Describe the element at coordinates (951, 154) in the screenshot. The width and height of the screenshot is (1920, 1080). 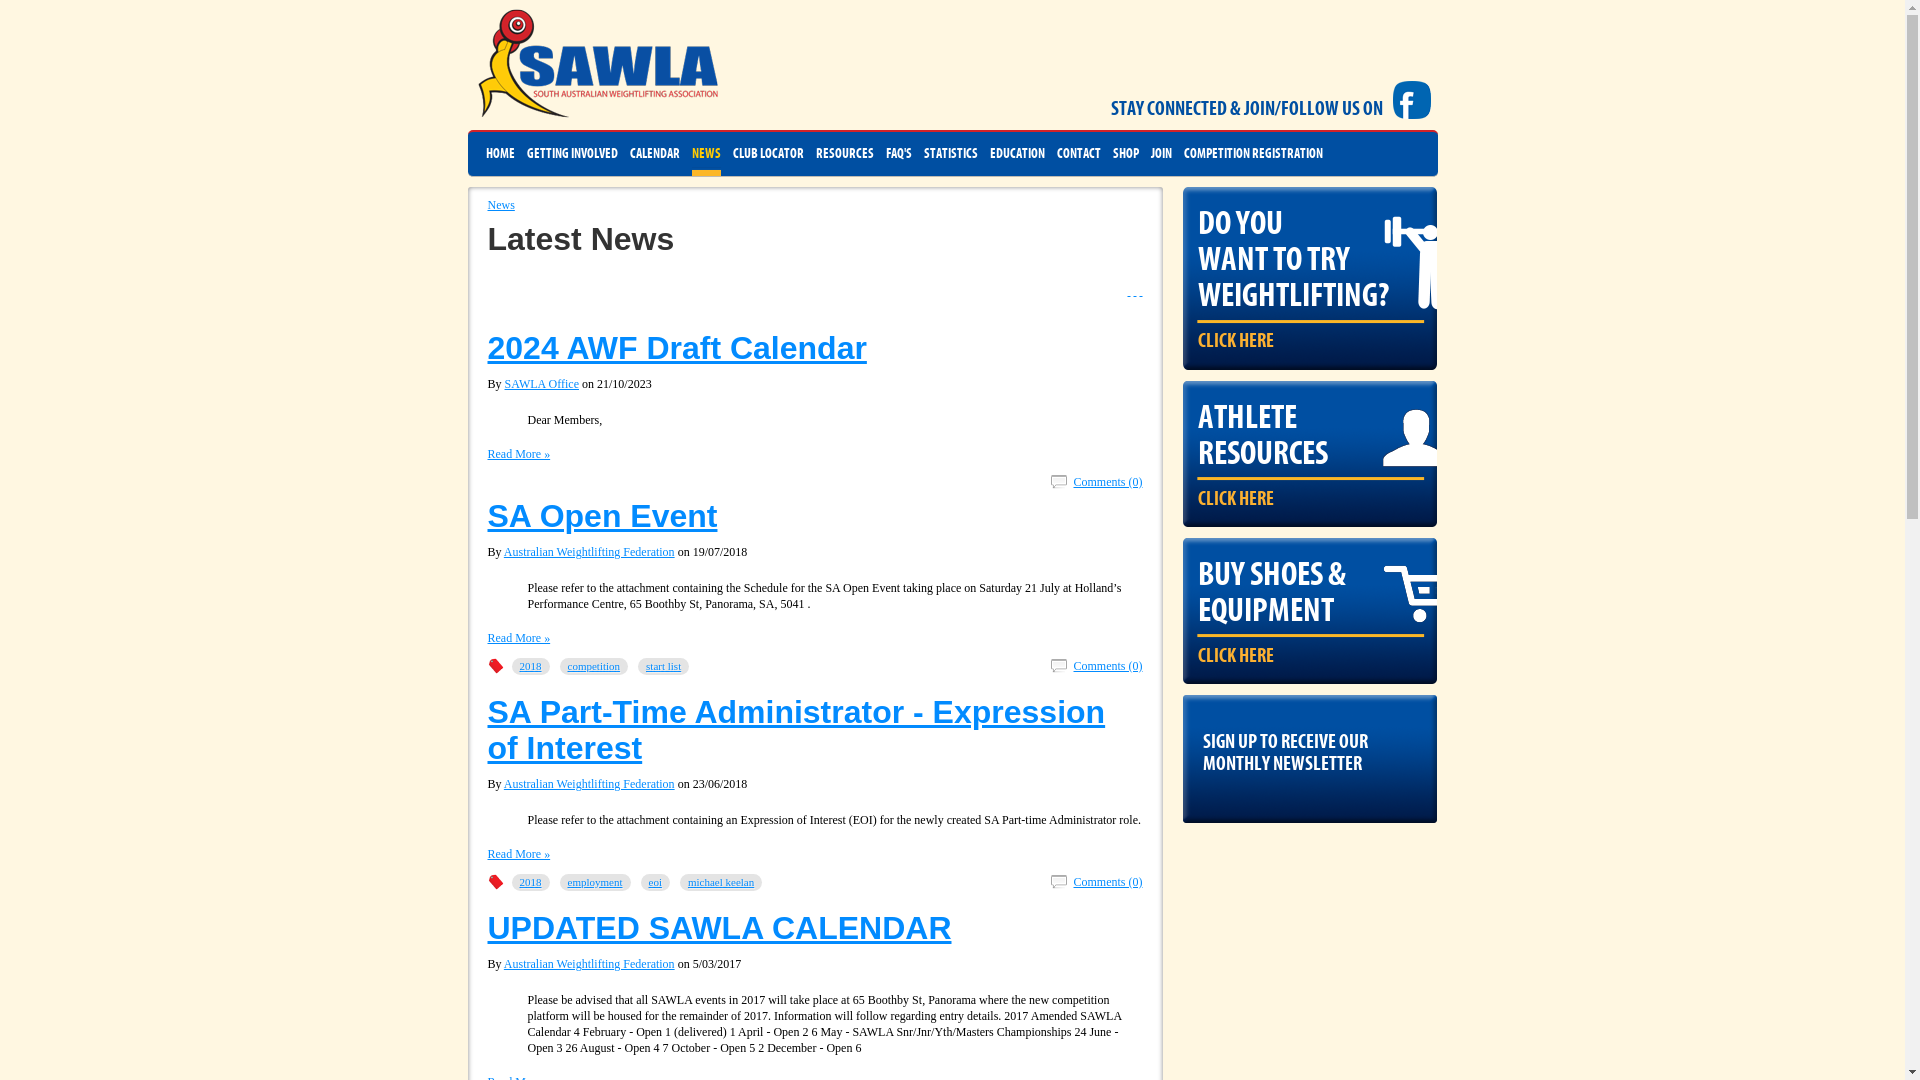
I see `STATISTICS` at that location.